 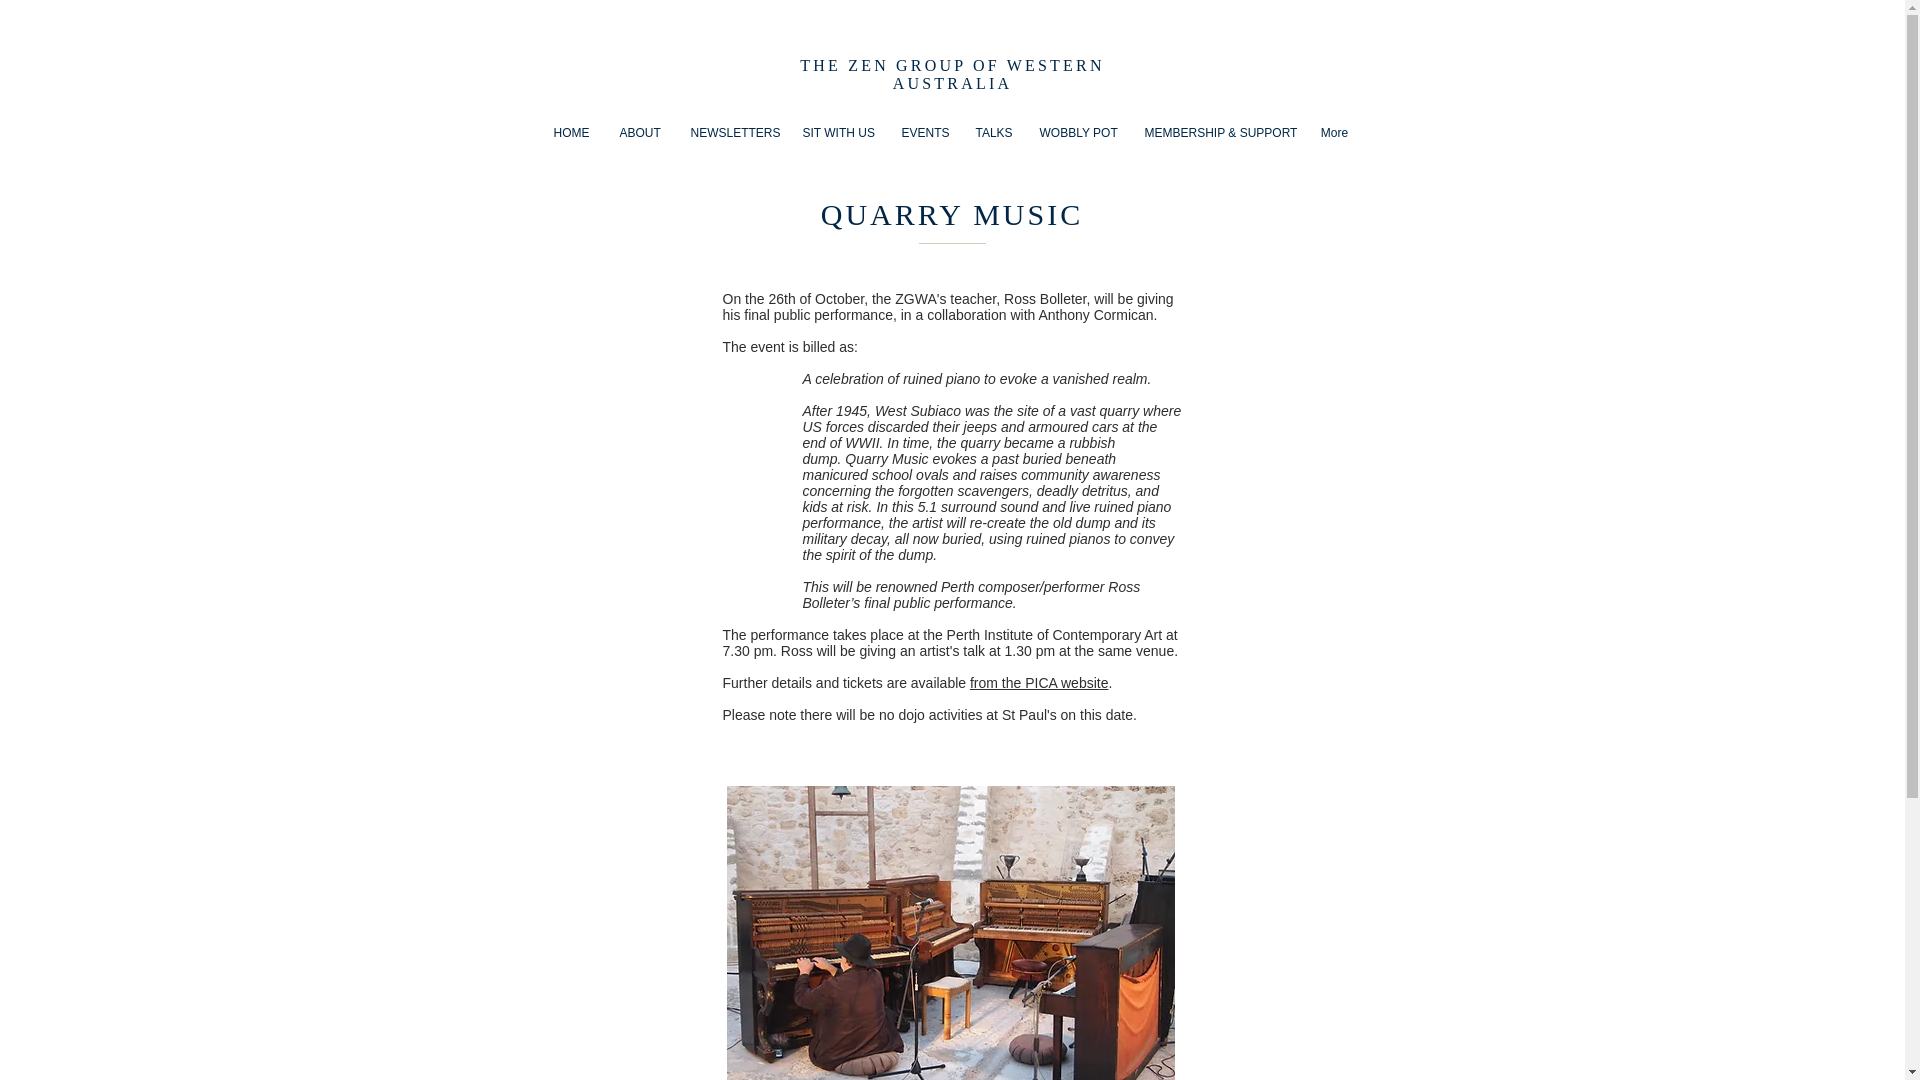 What do you see at coordinates (1076, 132) in the screenshot?
I see `WOBBLY POT` at bounding box center [1076, 132].